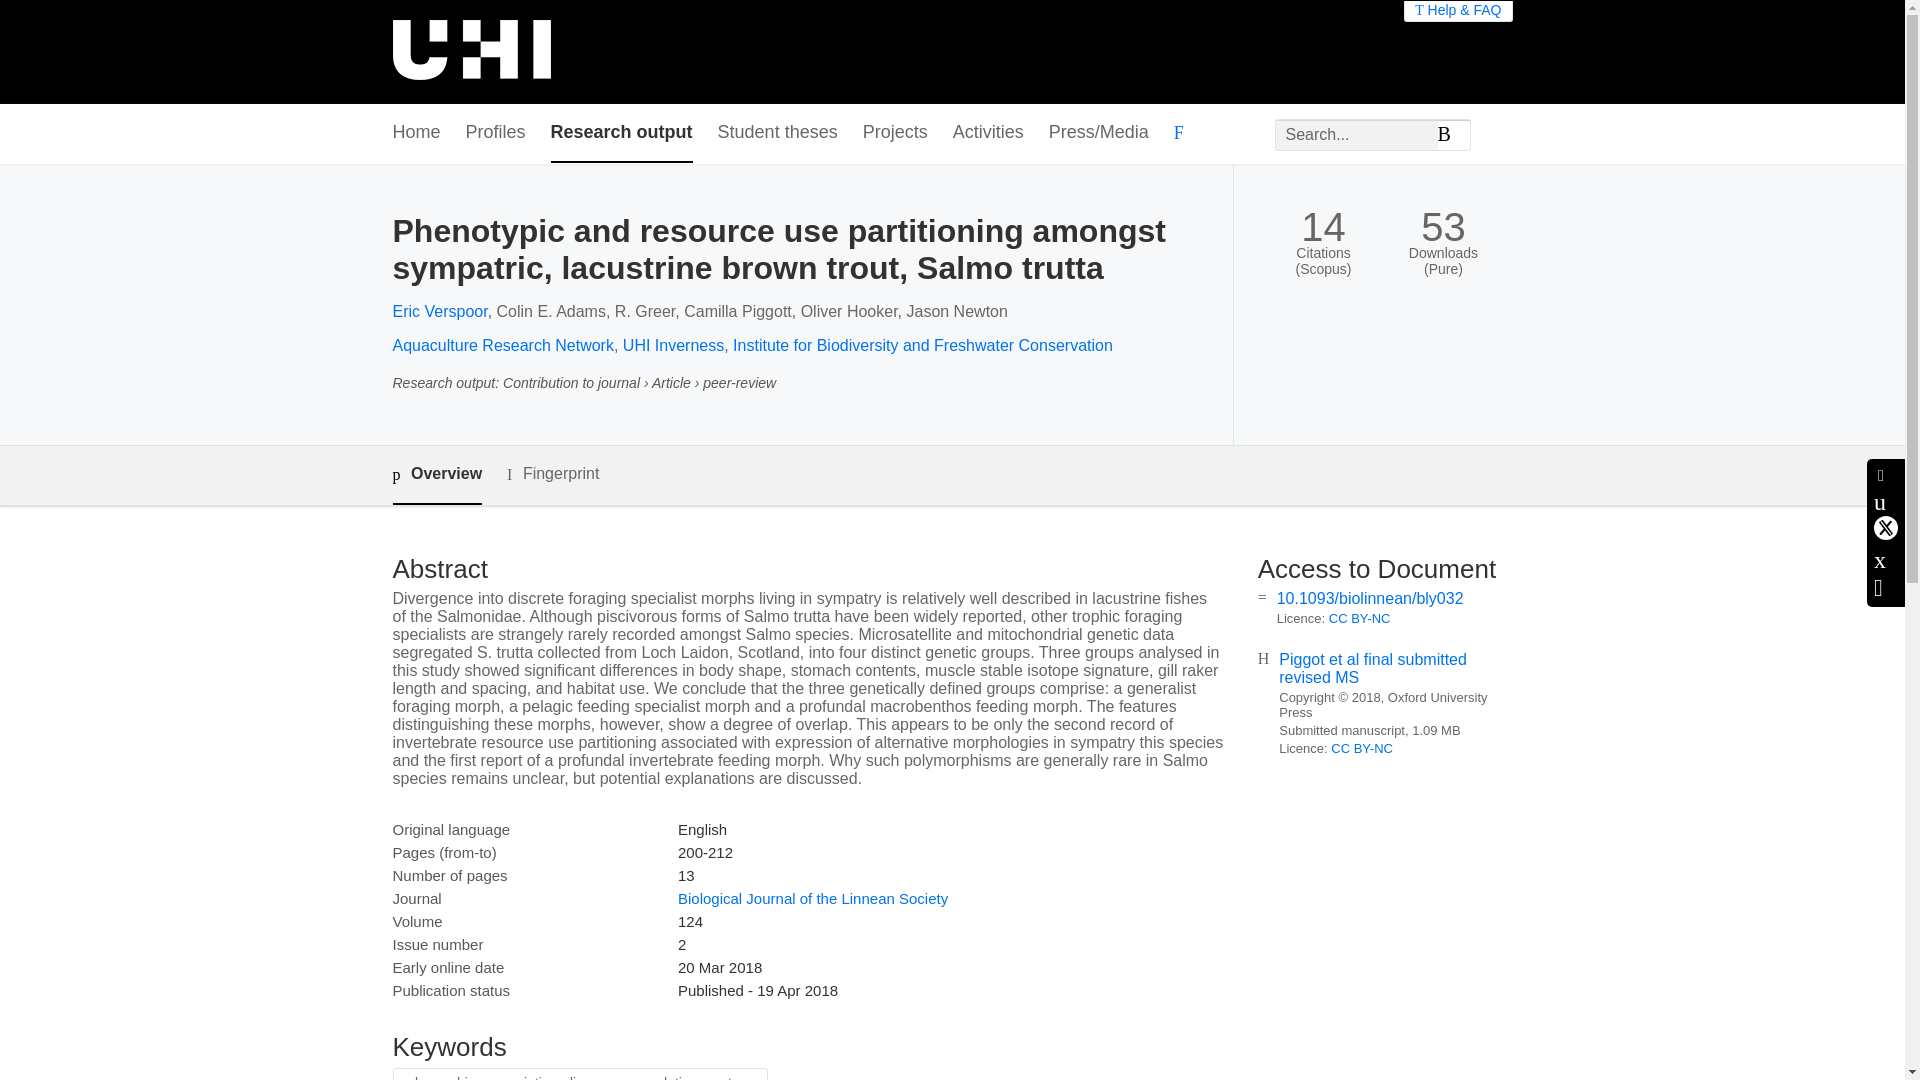 The width and height of the screenshot is (1920, 1080). Describe the element at coordinates (415, 133) in the screenshot. I see `Home` at that location.